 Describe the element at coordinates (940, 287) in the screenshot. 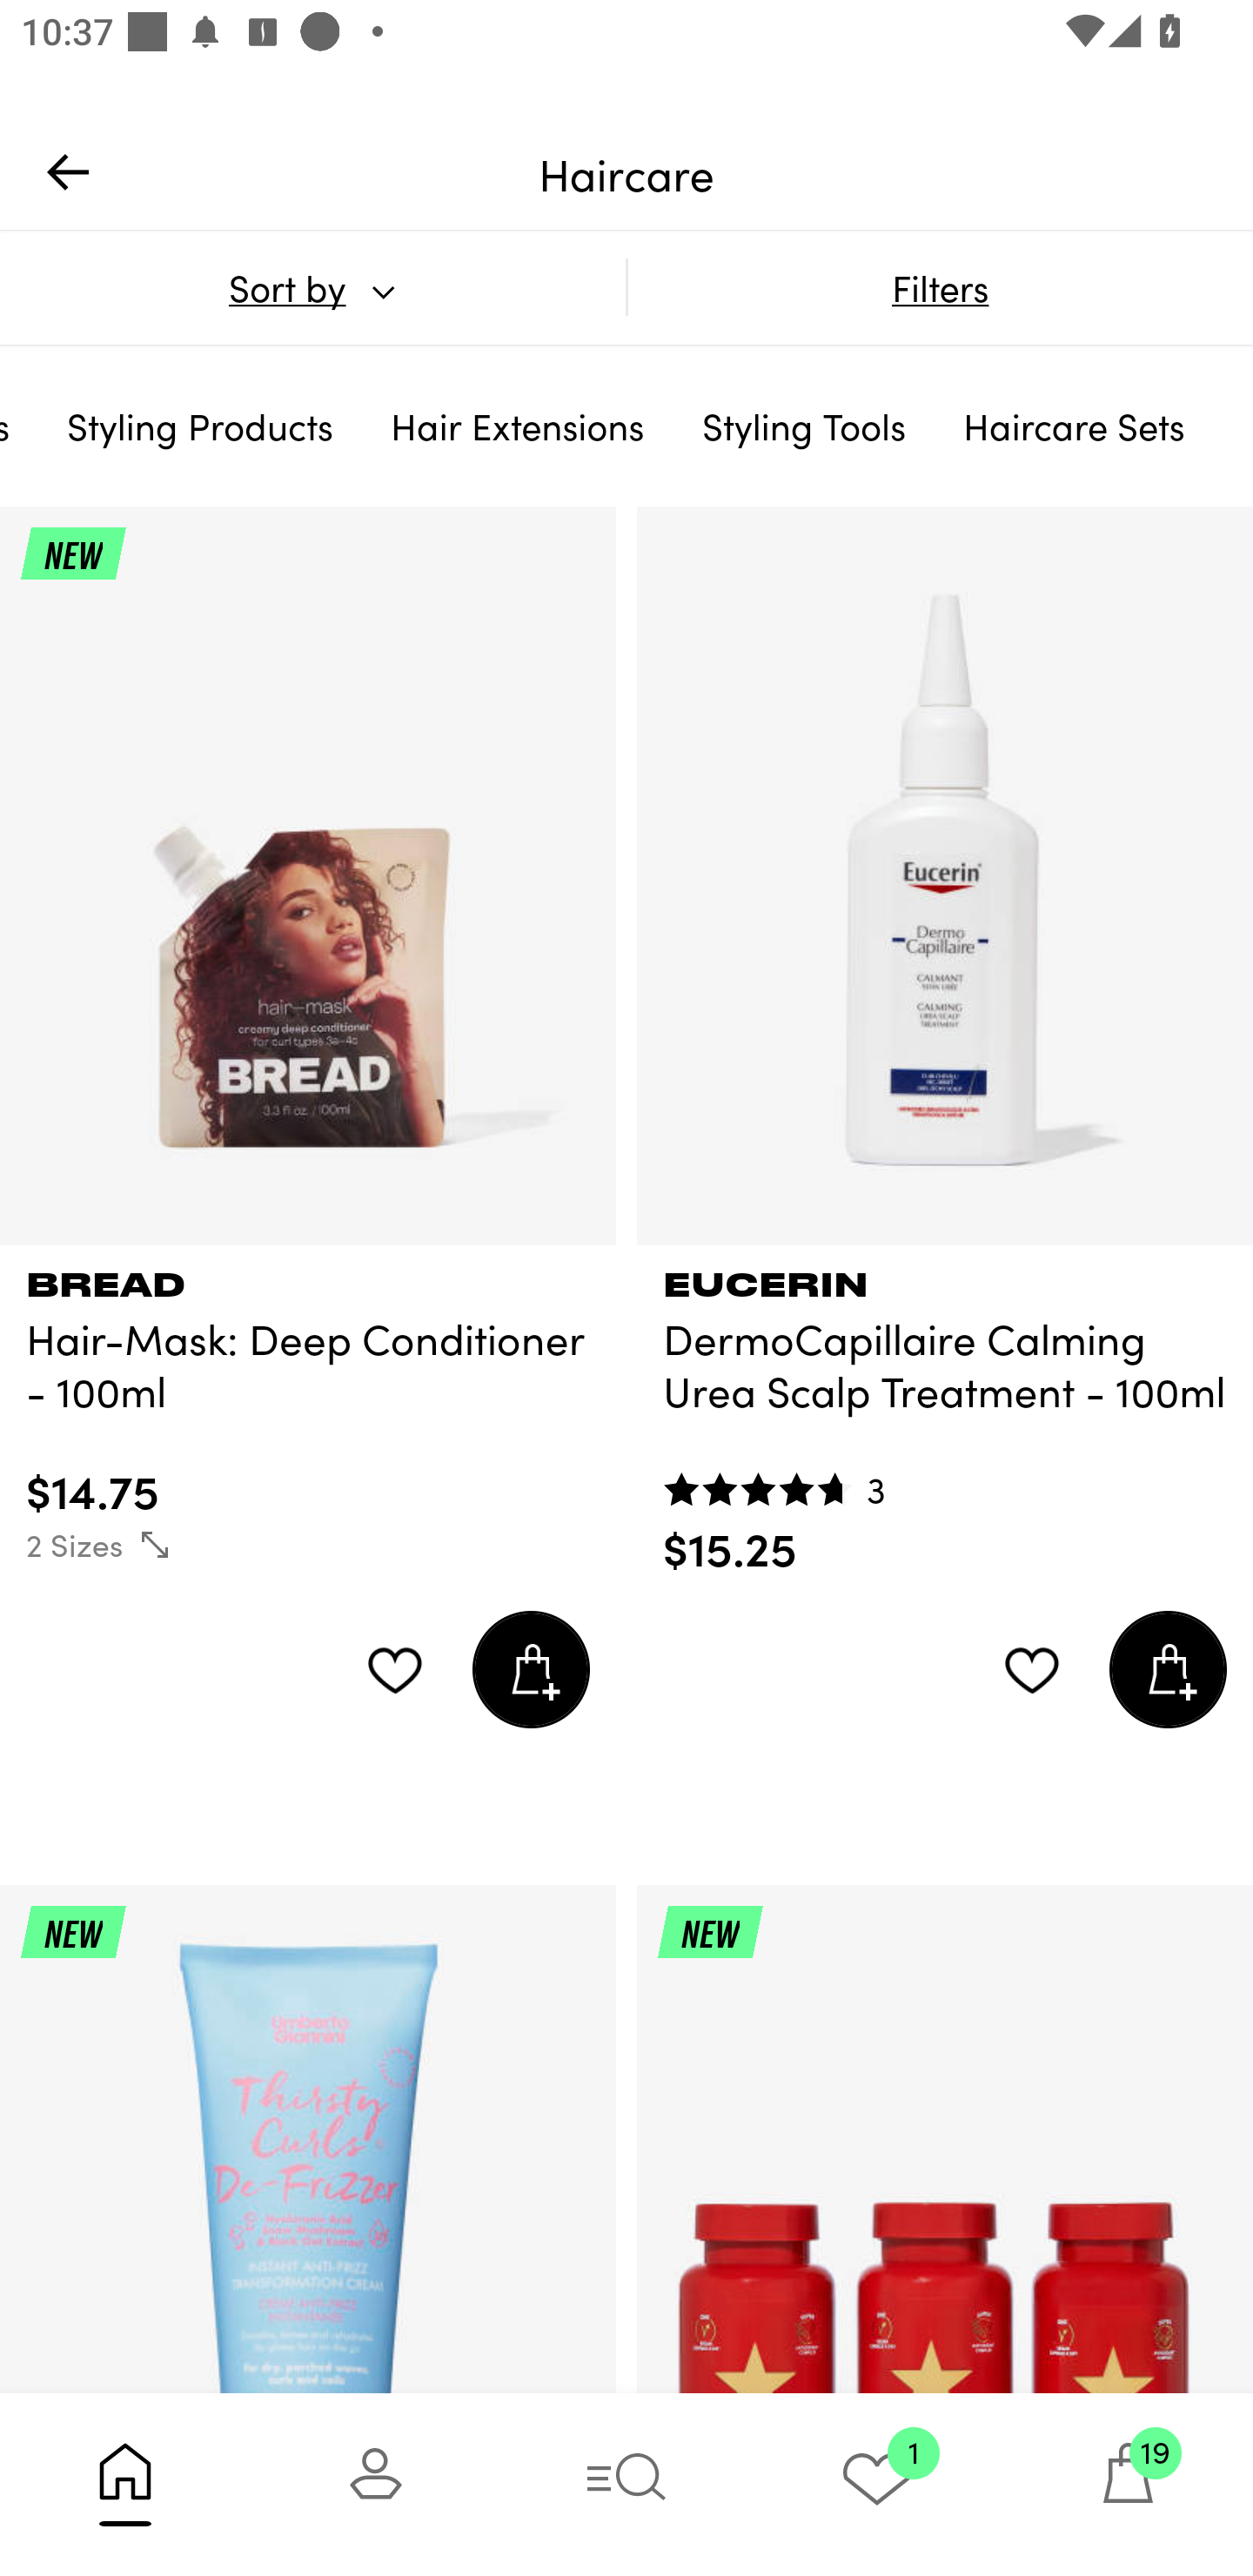

I see `Filters` at that location.